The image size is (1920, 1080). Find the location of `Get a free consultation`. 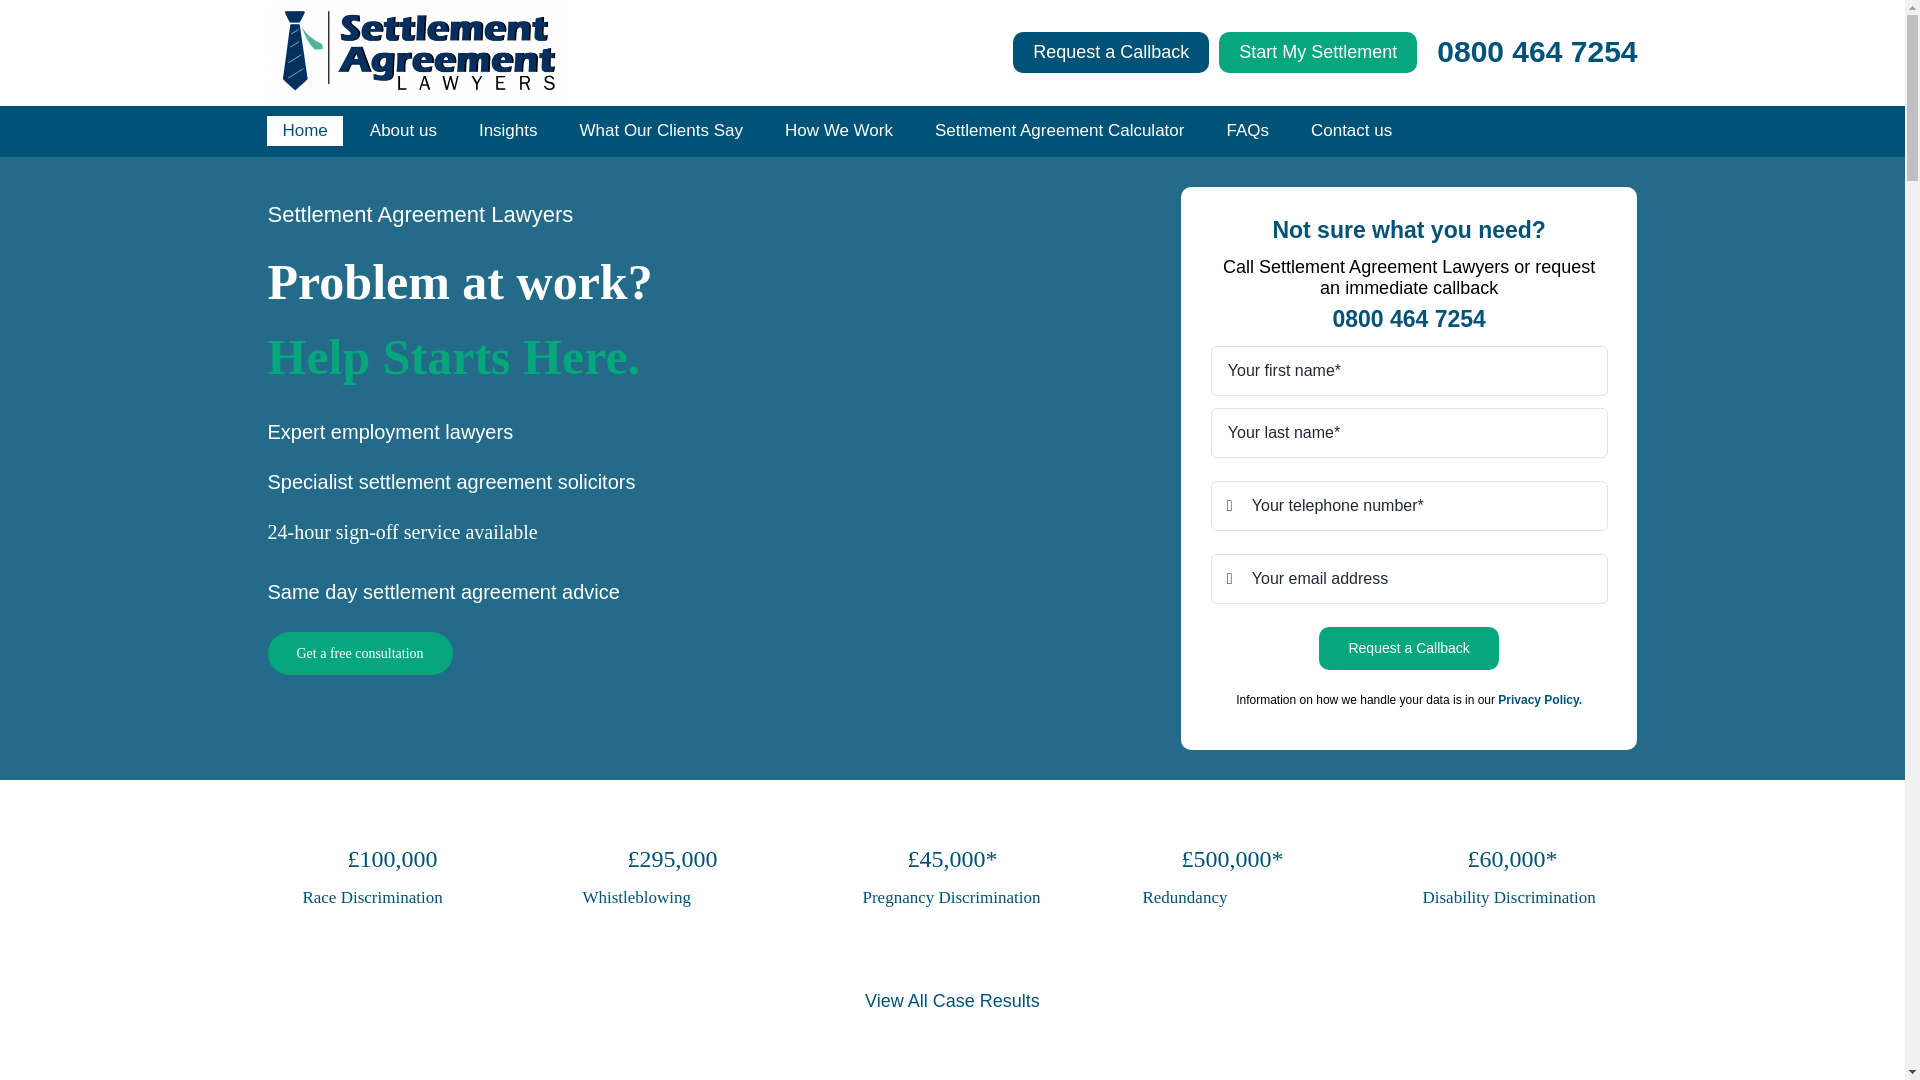

Get a free consultation is located at coordinates (360, 653).